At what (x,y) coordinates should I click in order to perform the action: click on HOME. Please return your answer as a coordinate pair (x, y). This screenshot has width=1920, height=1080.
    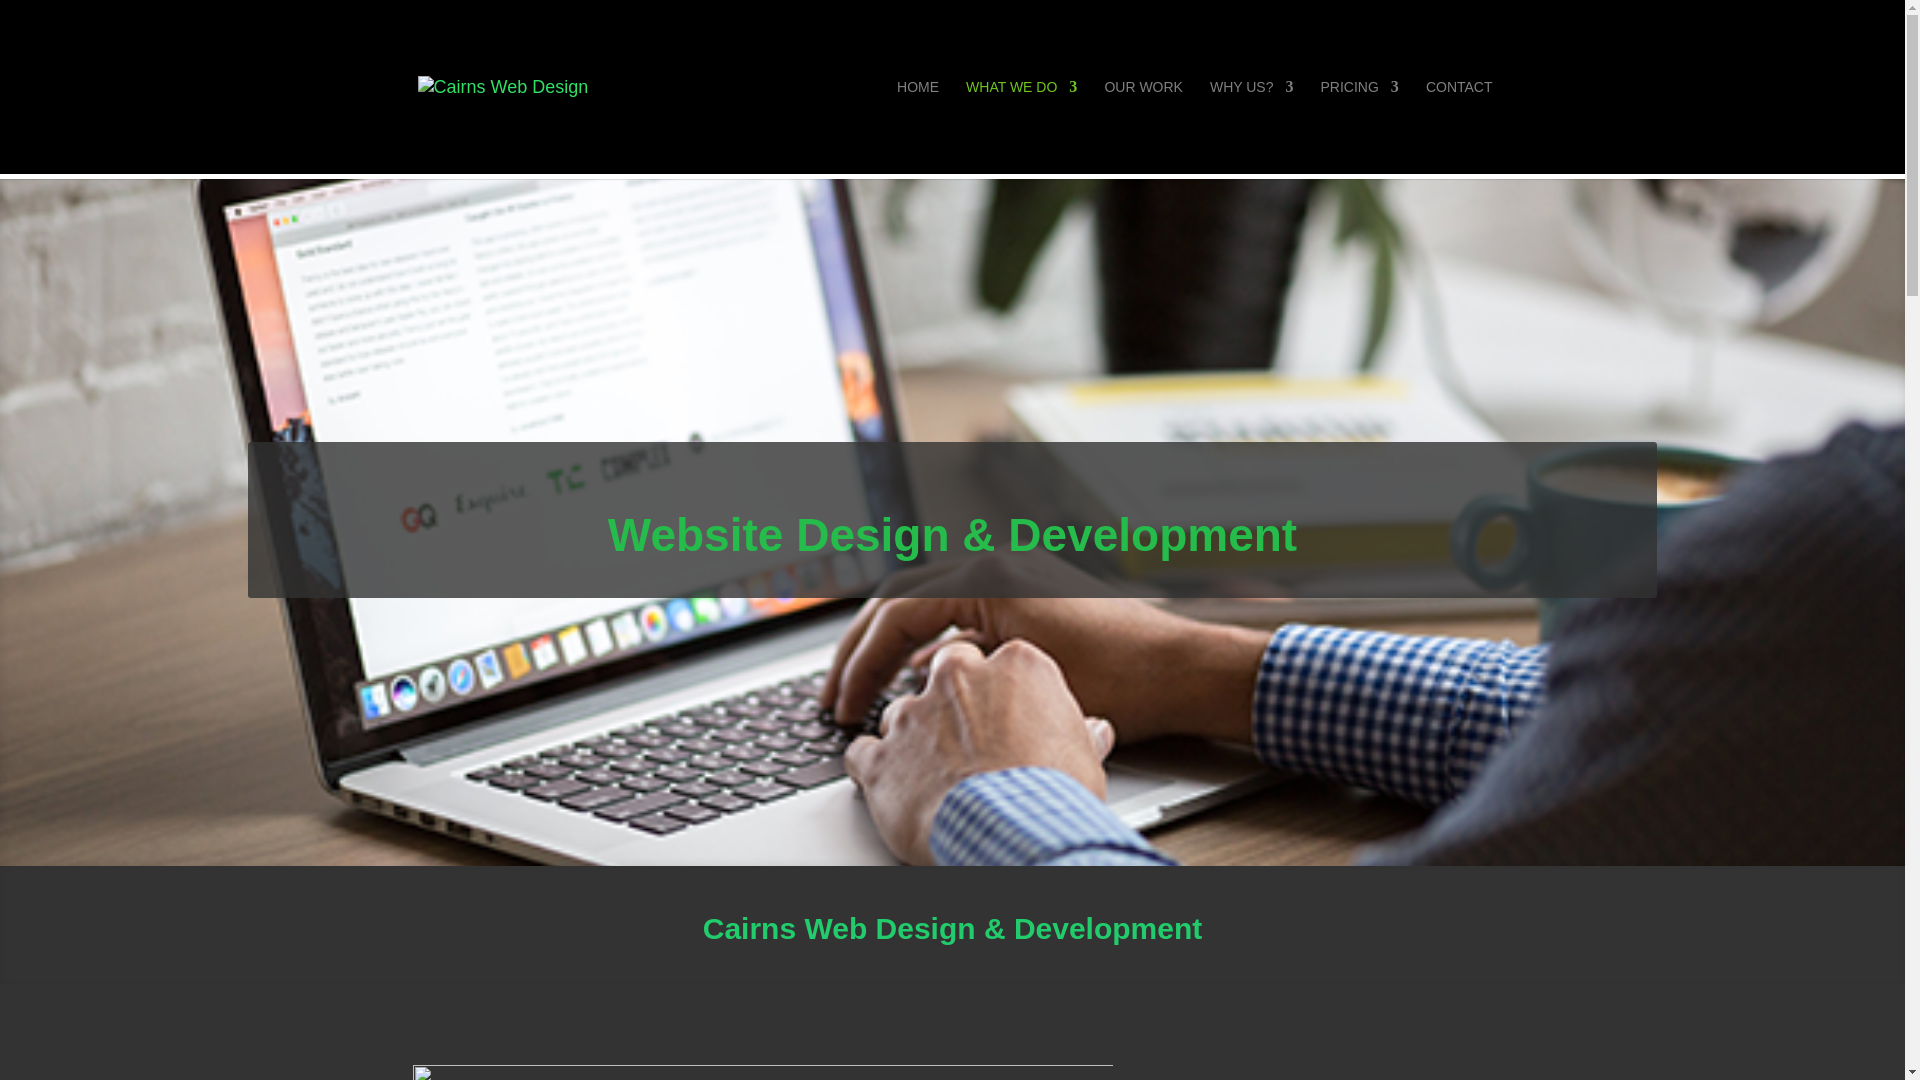
    Looking at the image, I should click on (917, 126).